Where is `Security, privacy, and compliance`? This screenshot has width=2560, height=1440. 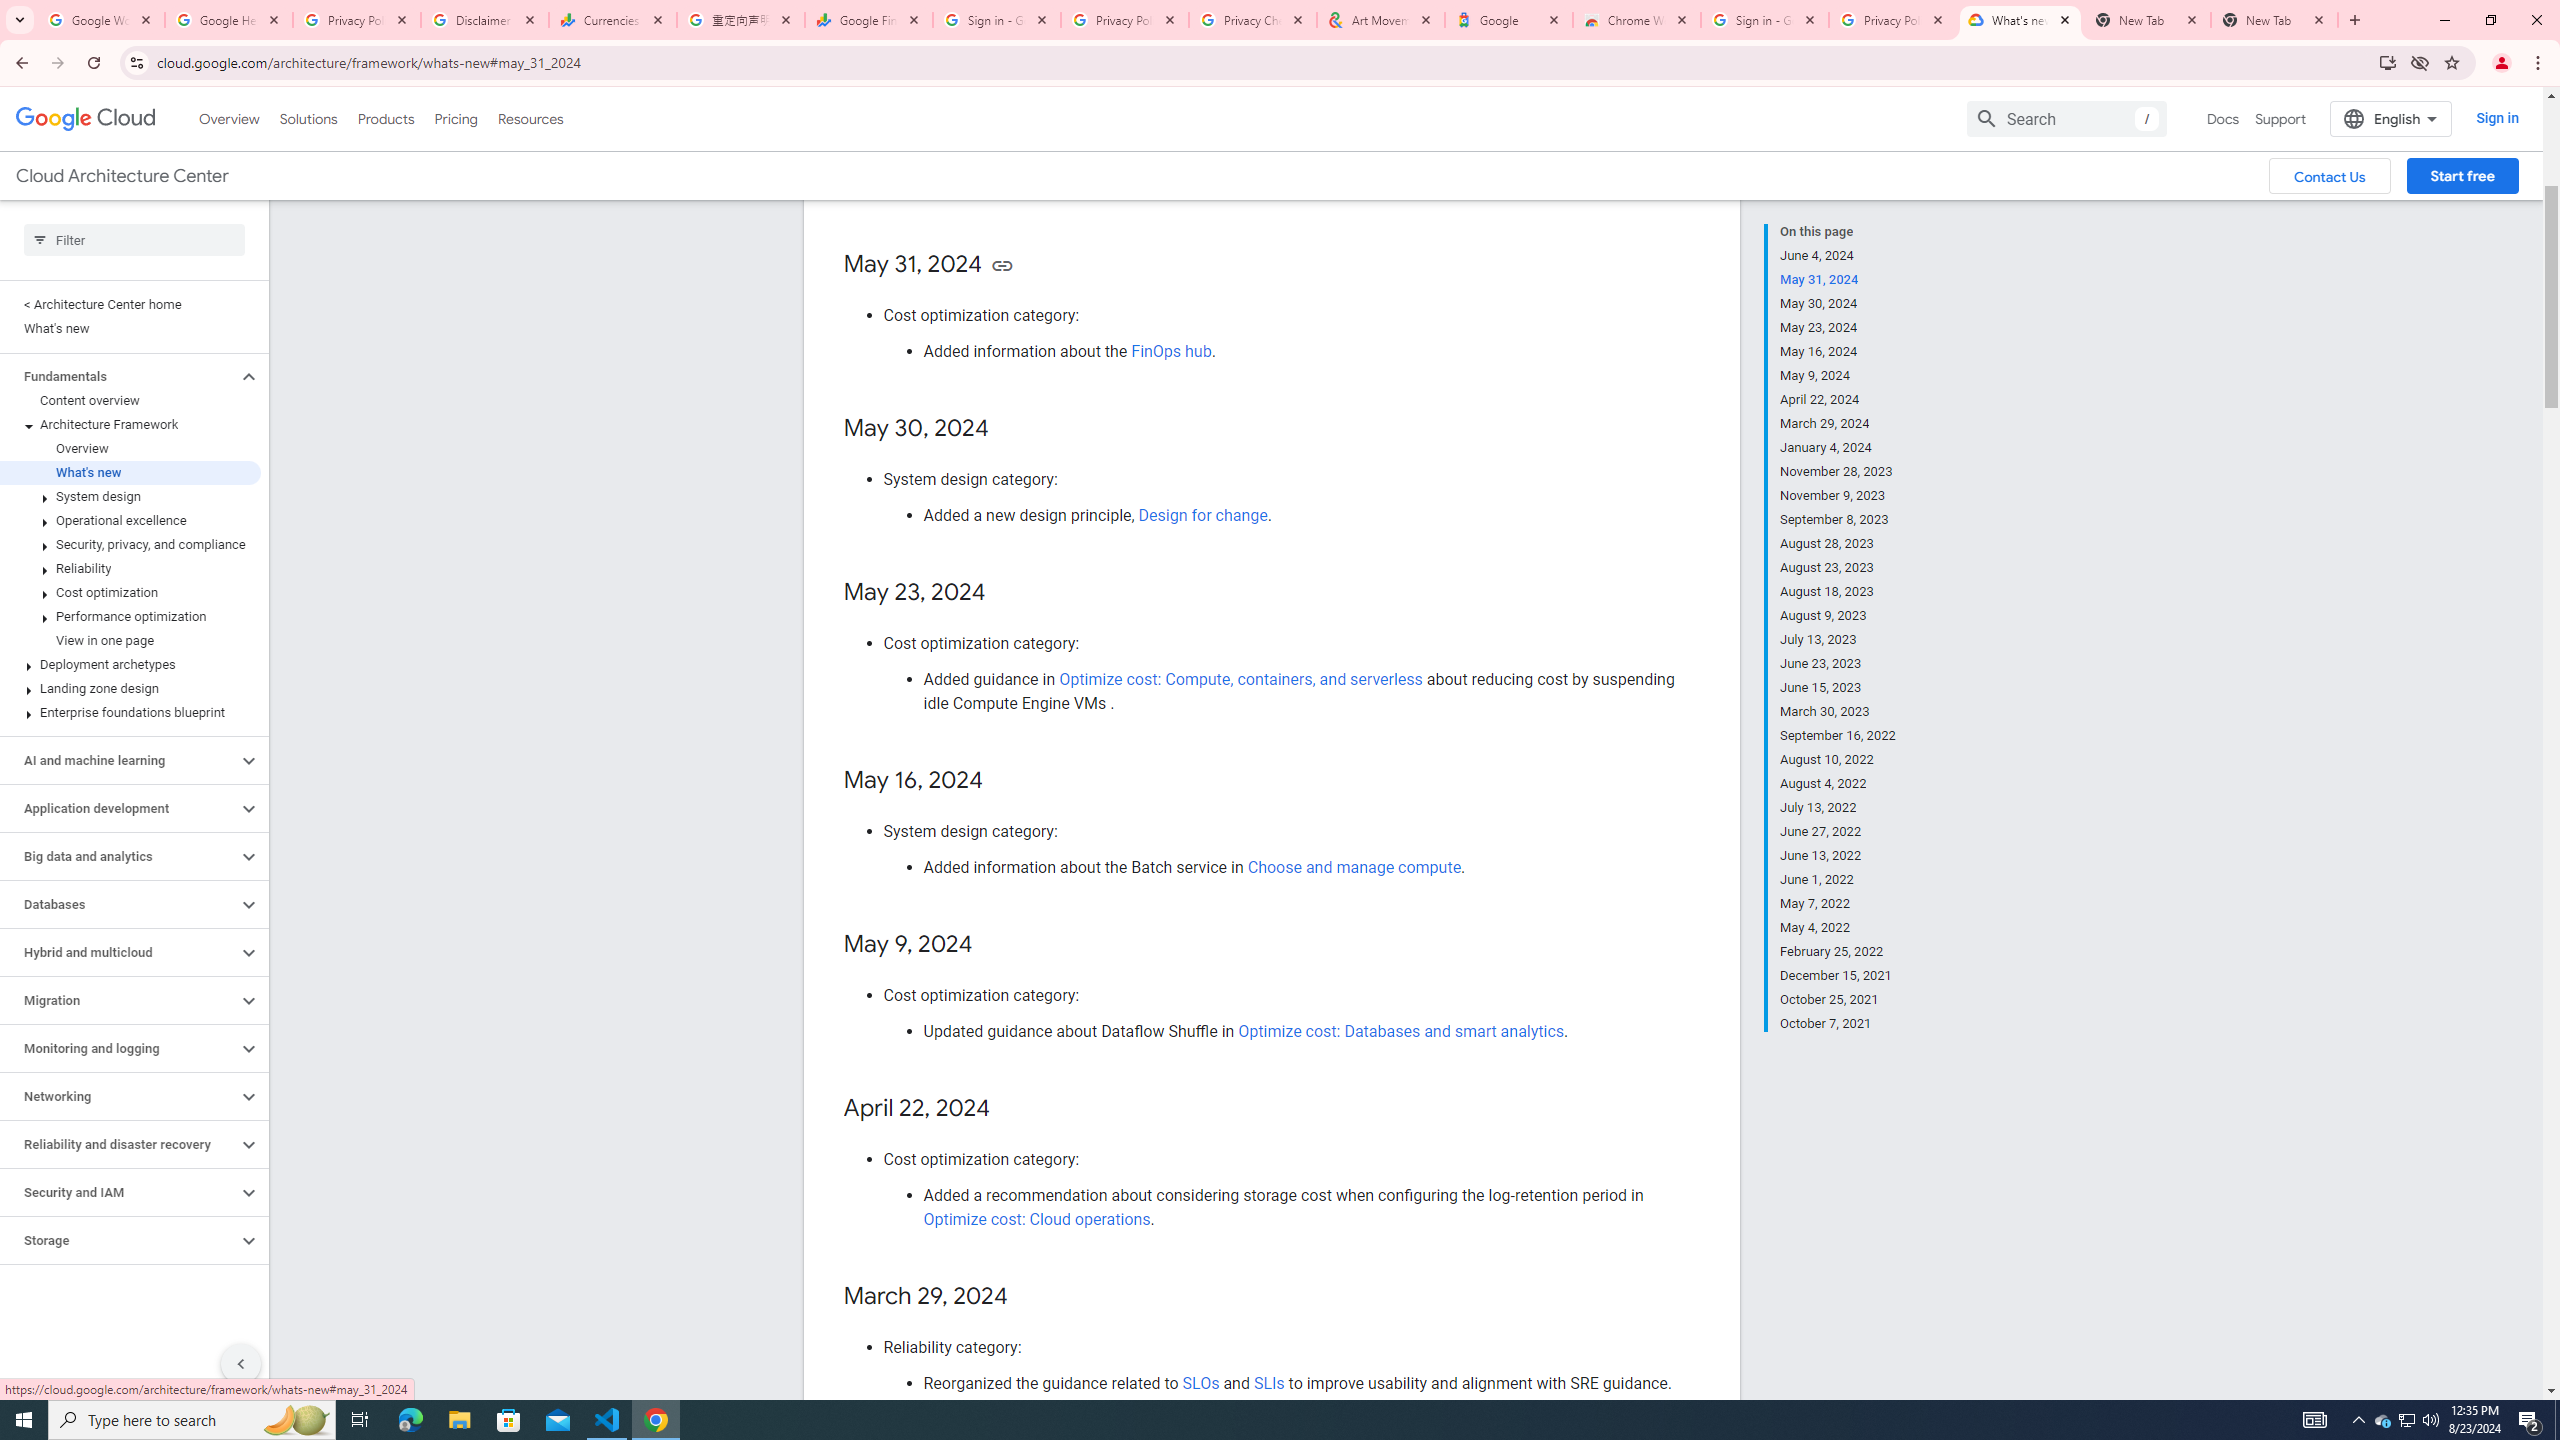 Security, privacy, and compliance is located at coordinates (130, 544).